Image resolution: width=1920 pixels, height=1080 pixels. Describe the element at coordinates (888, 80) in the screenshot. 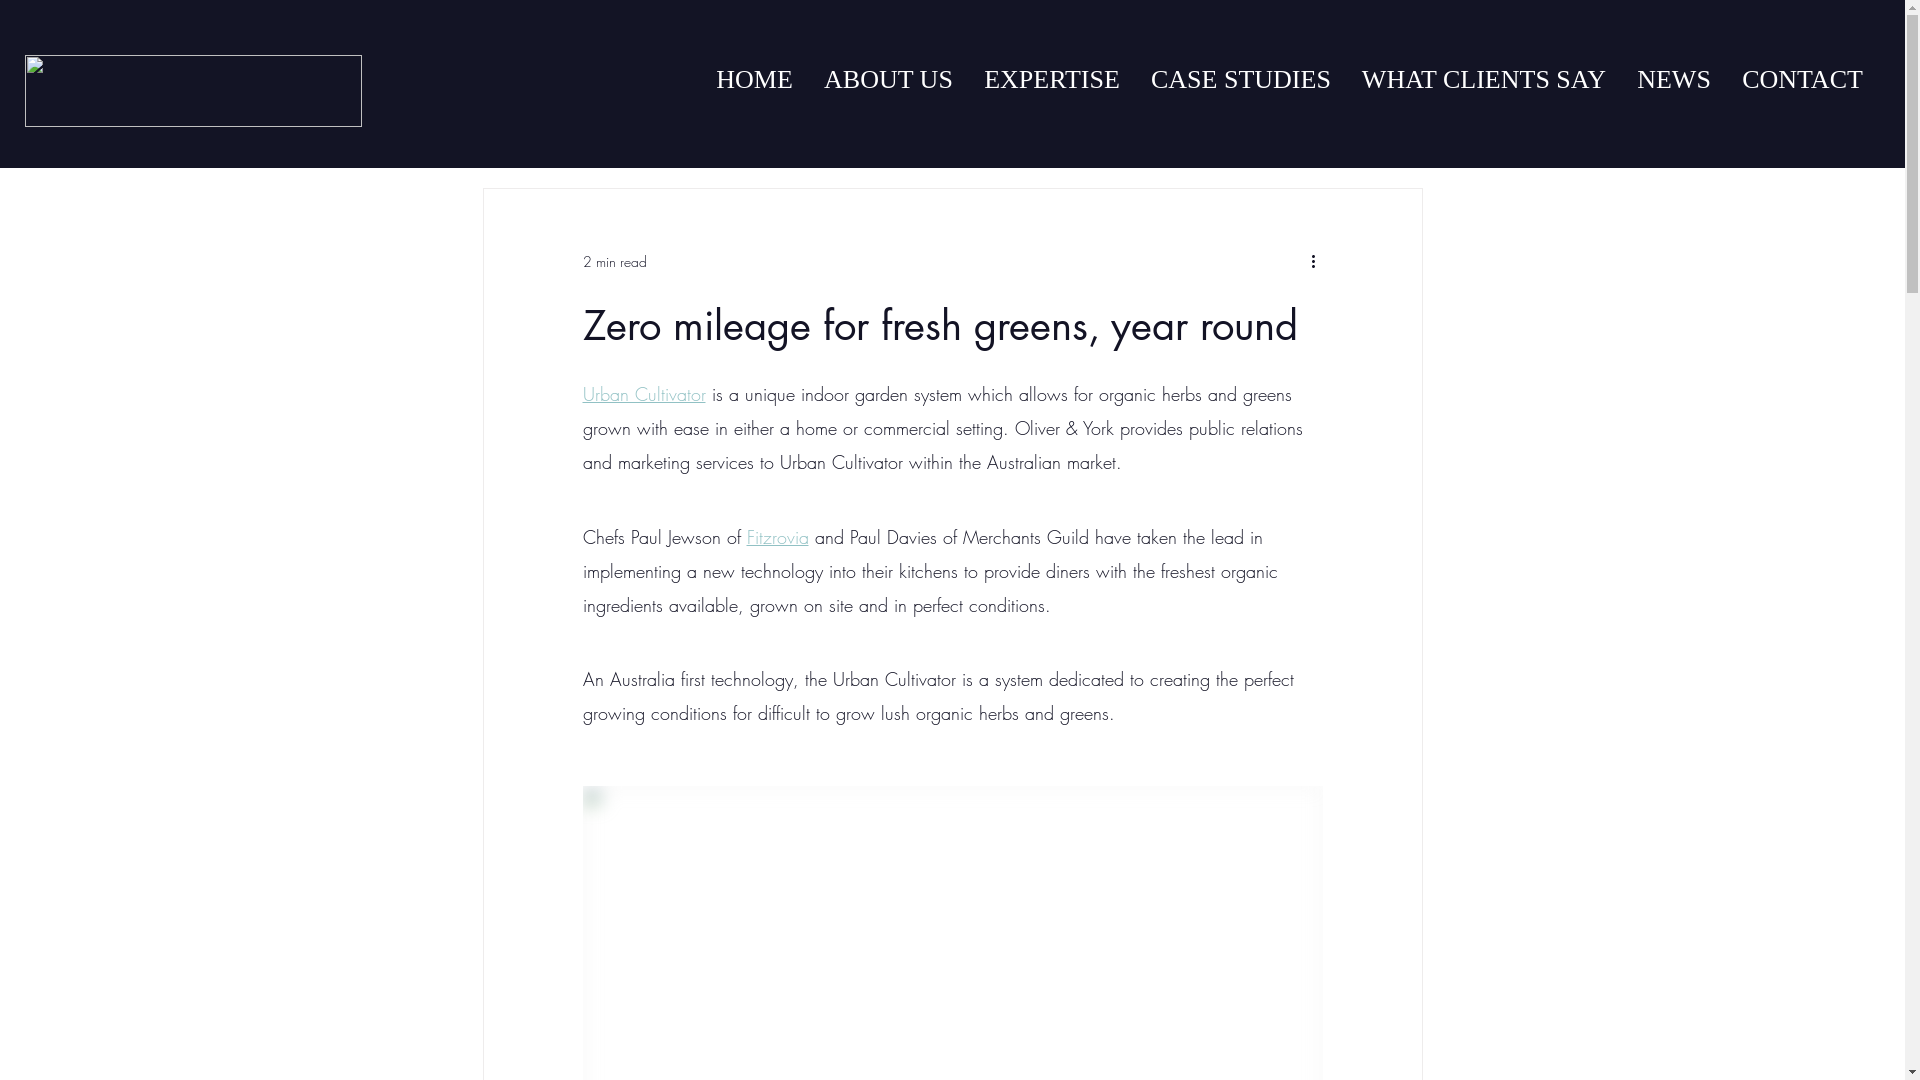

I see `ABOUT US` at that location.